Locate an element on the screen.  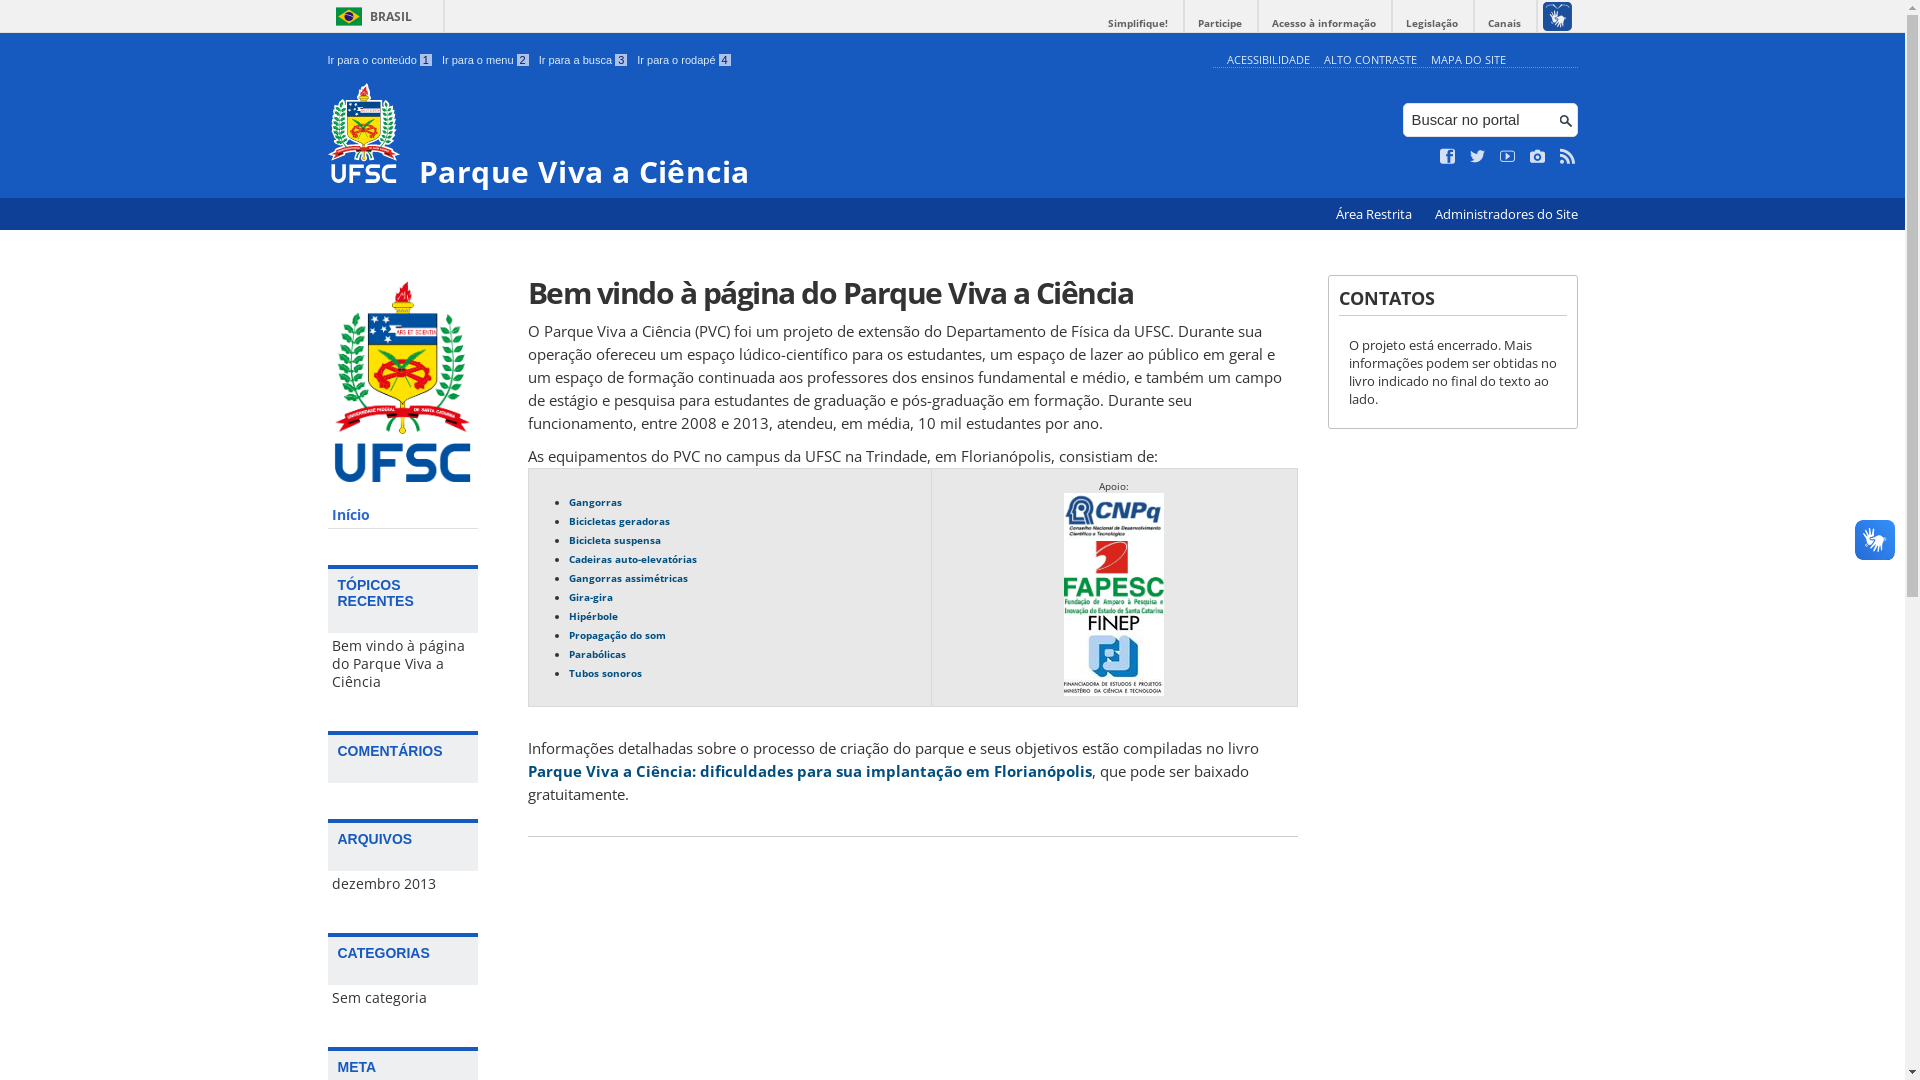
Administradores do Site is located at coordinates (1506, 214).